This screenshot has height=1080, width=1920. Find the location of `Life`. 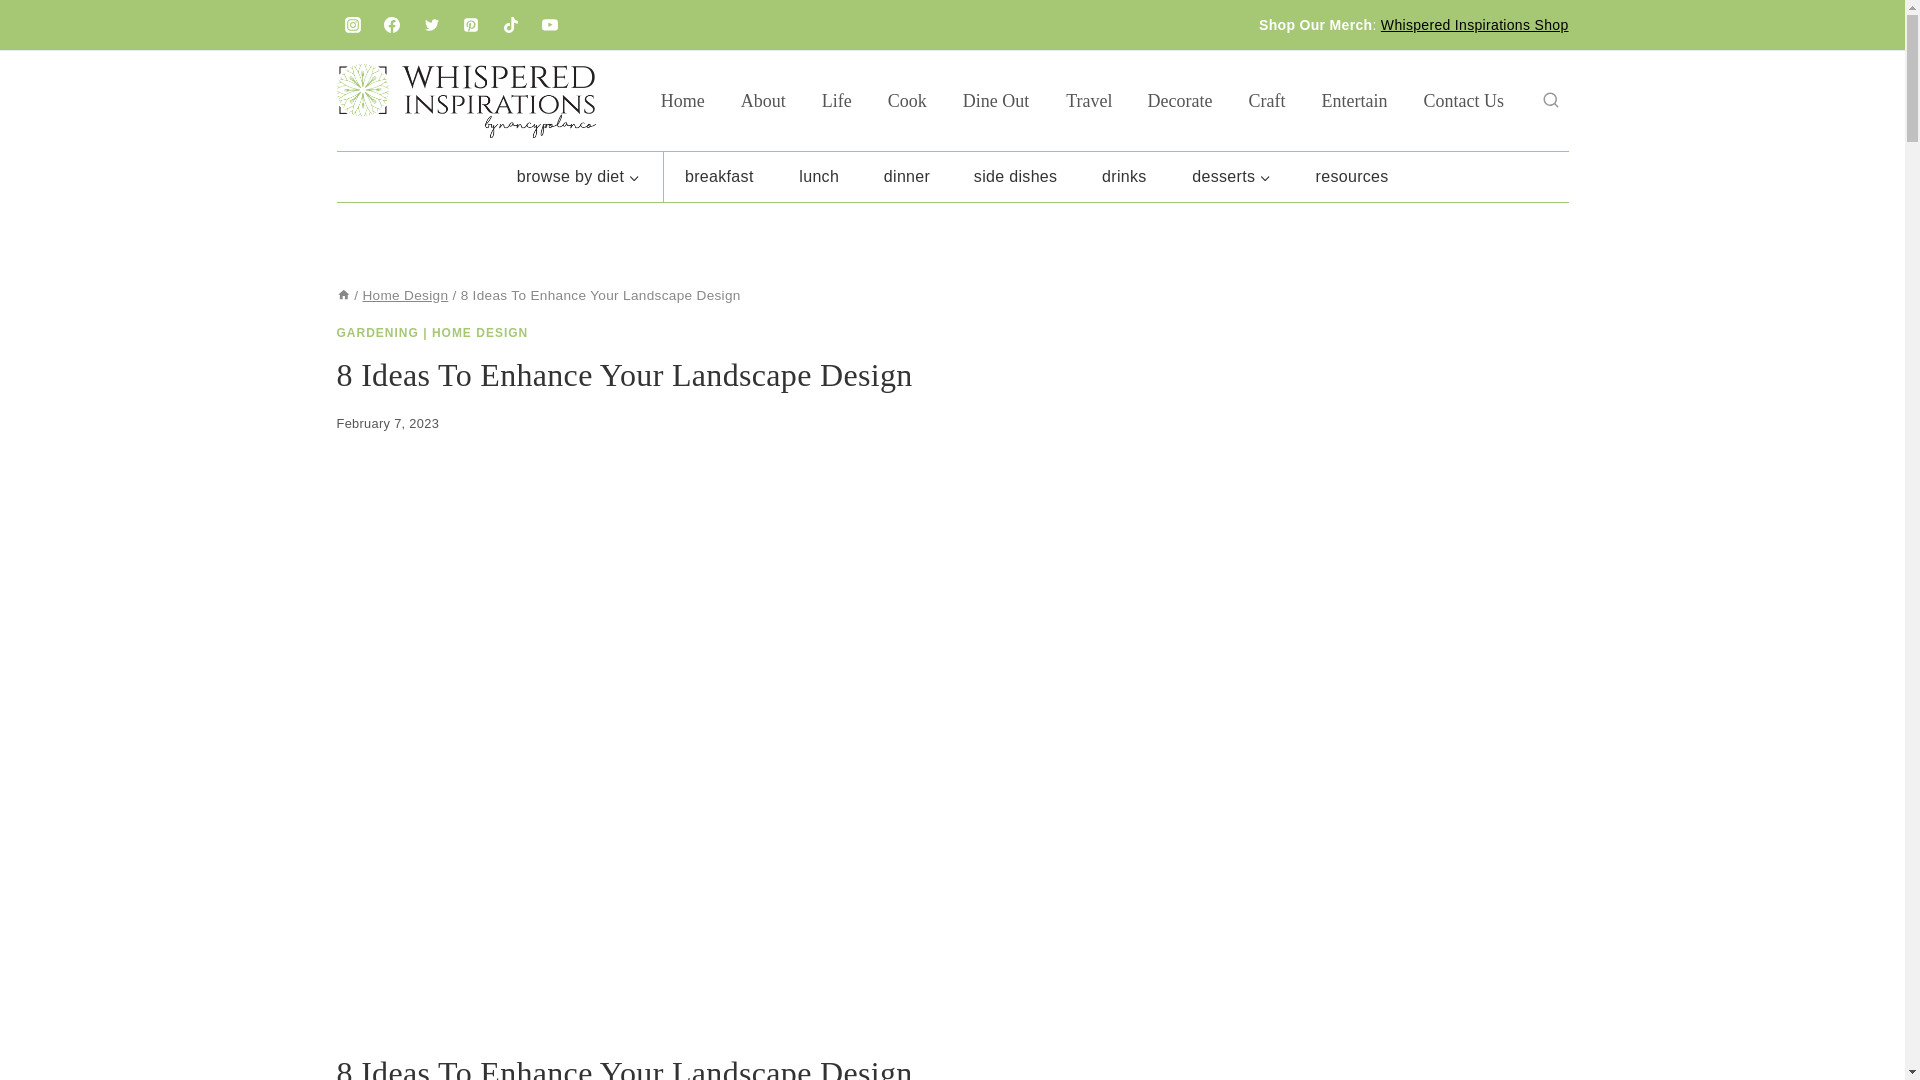

Life is located at coordinates (836, 100).